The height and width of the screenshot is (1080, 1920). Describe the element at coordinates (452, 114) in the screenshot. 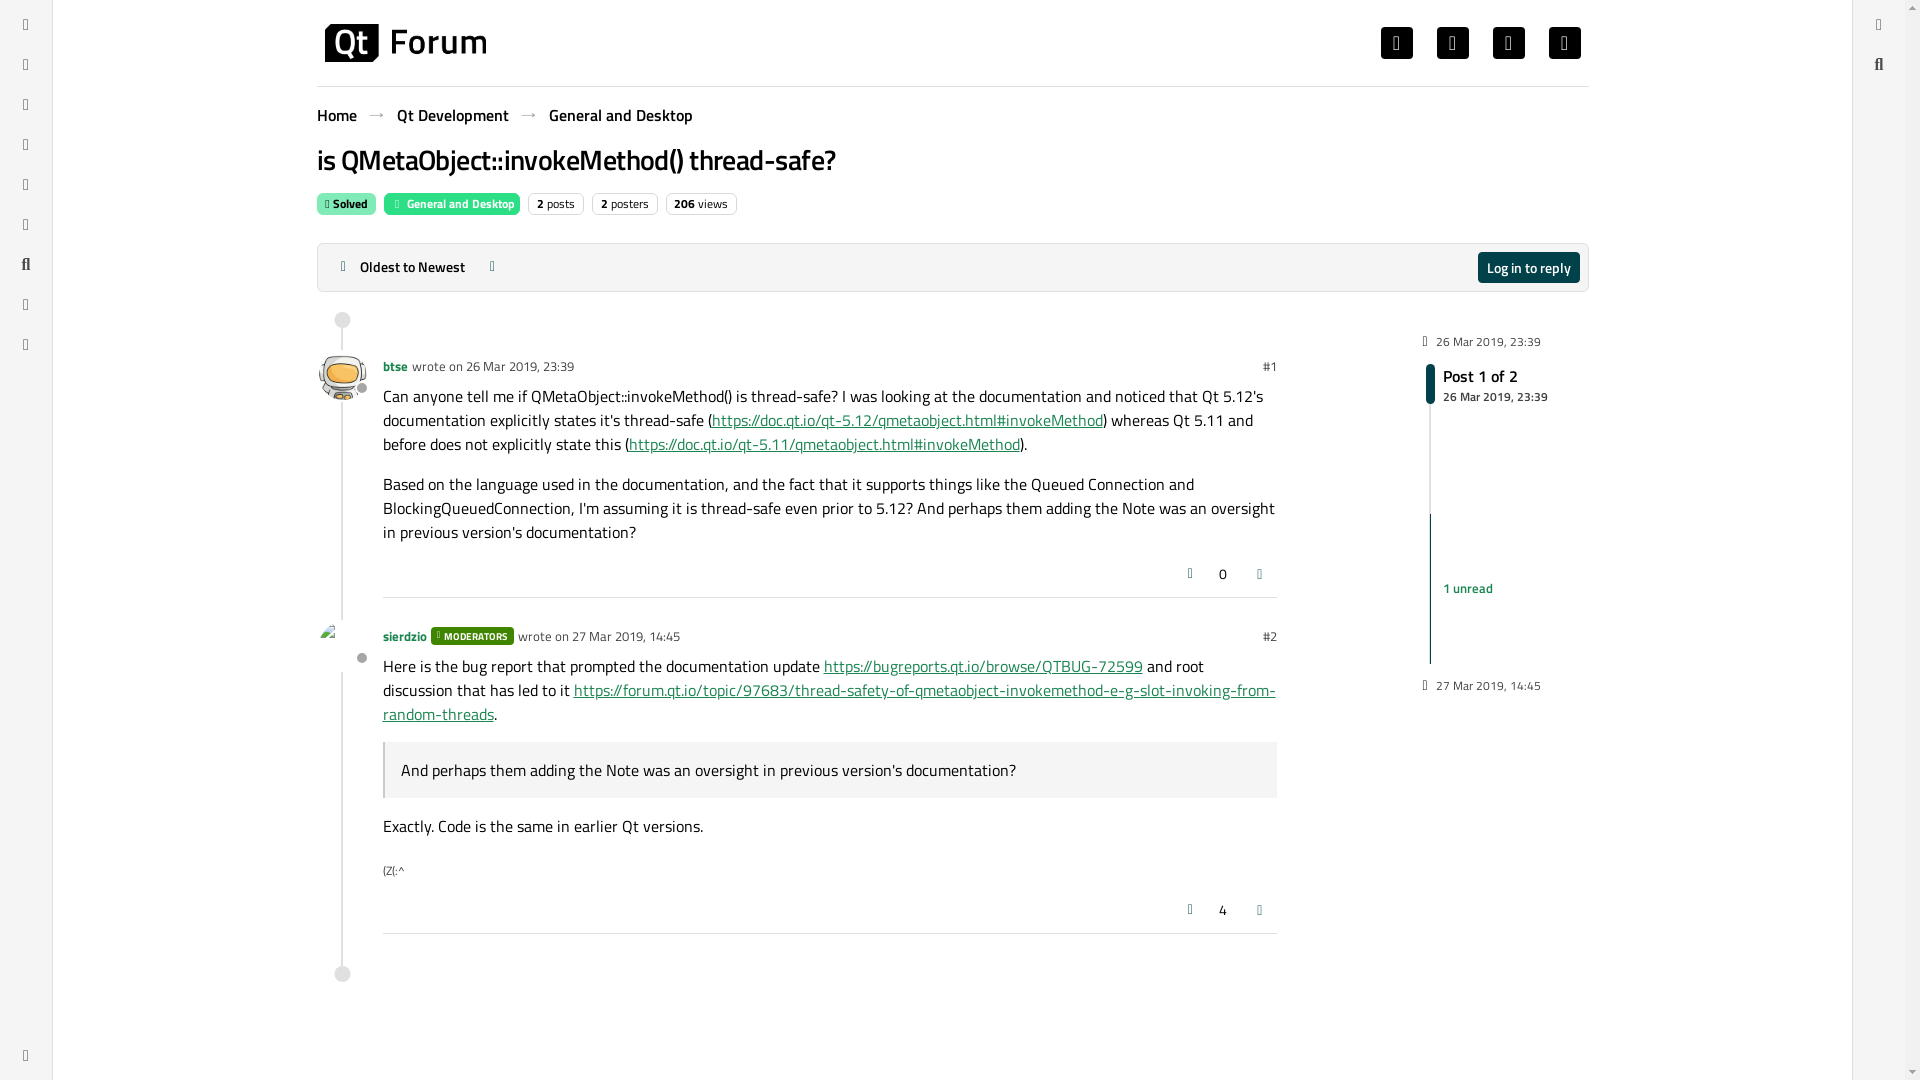

I see `Qt Development` at that location.